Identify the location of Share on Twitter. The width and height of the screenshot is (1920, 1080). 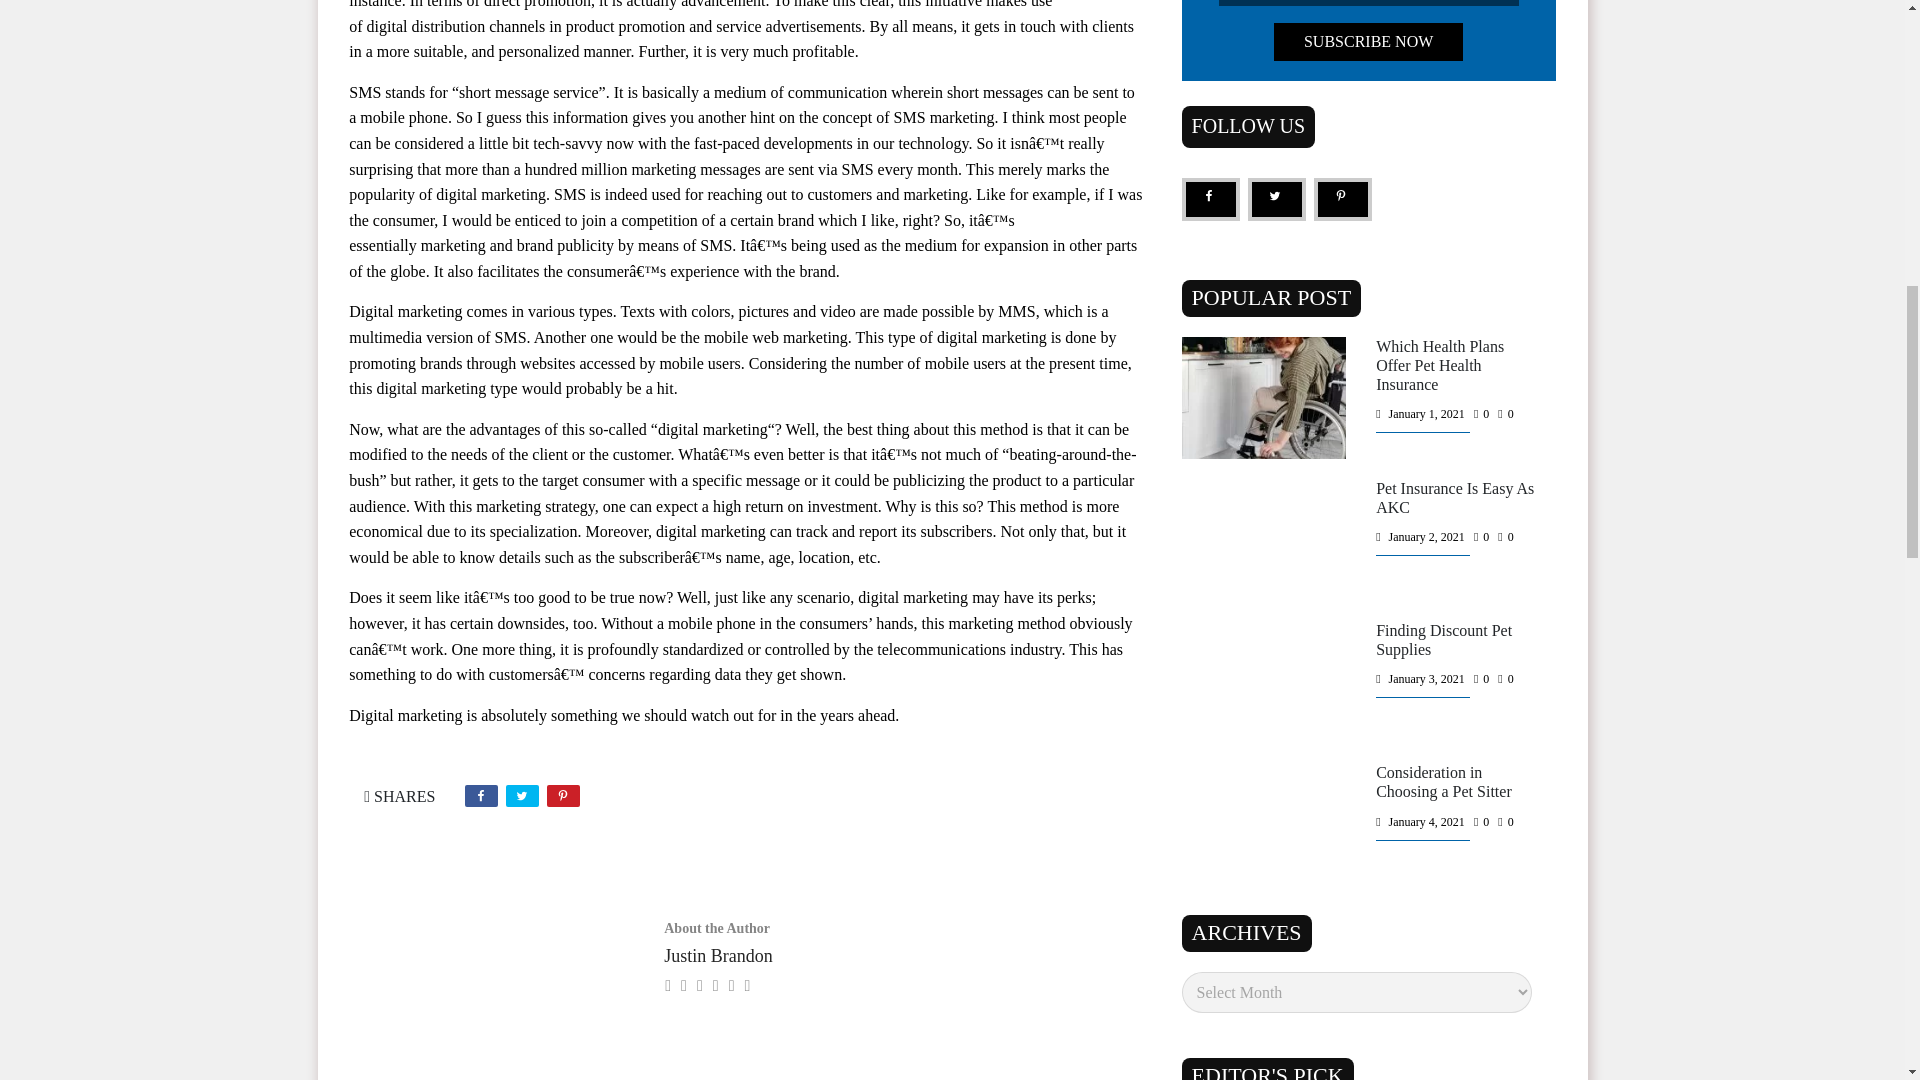
(522, 796).